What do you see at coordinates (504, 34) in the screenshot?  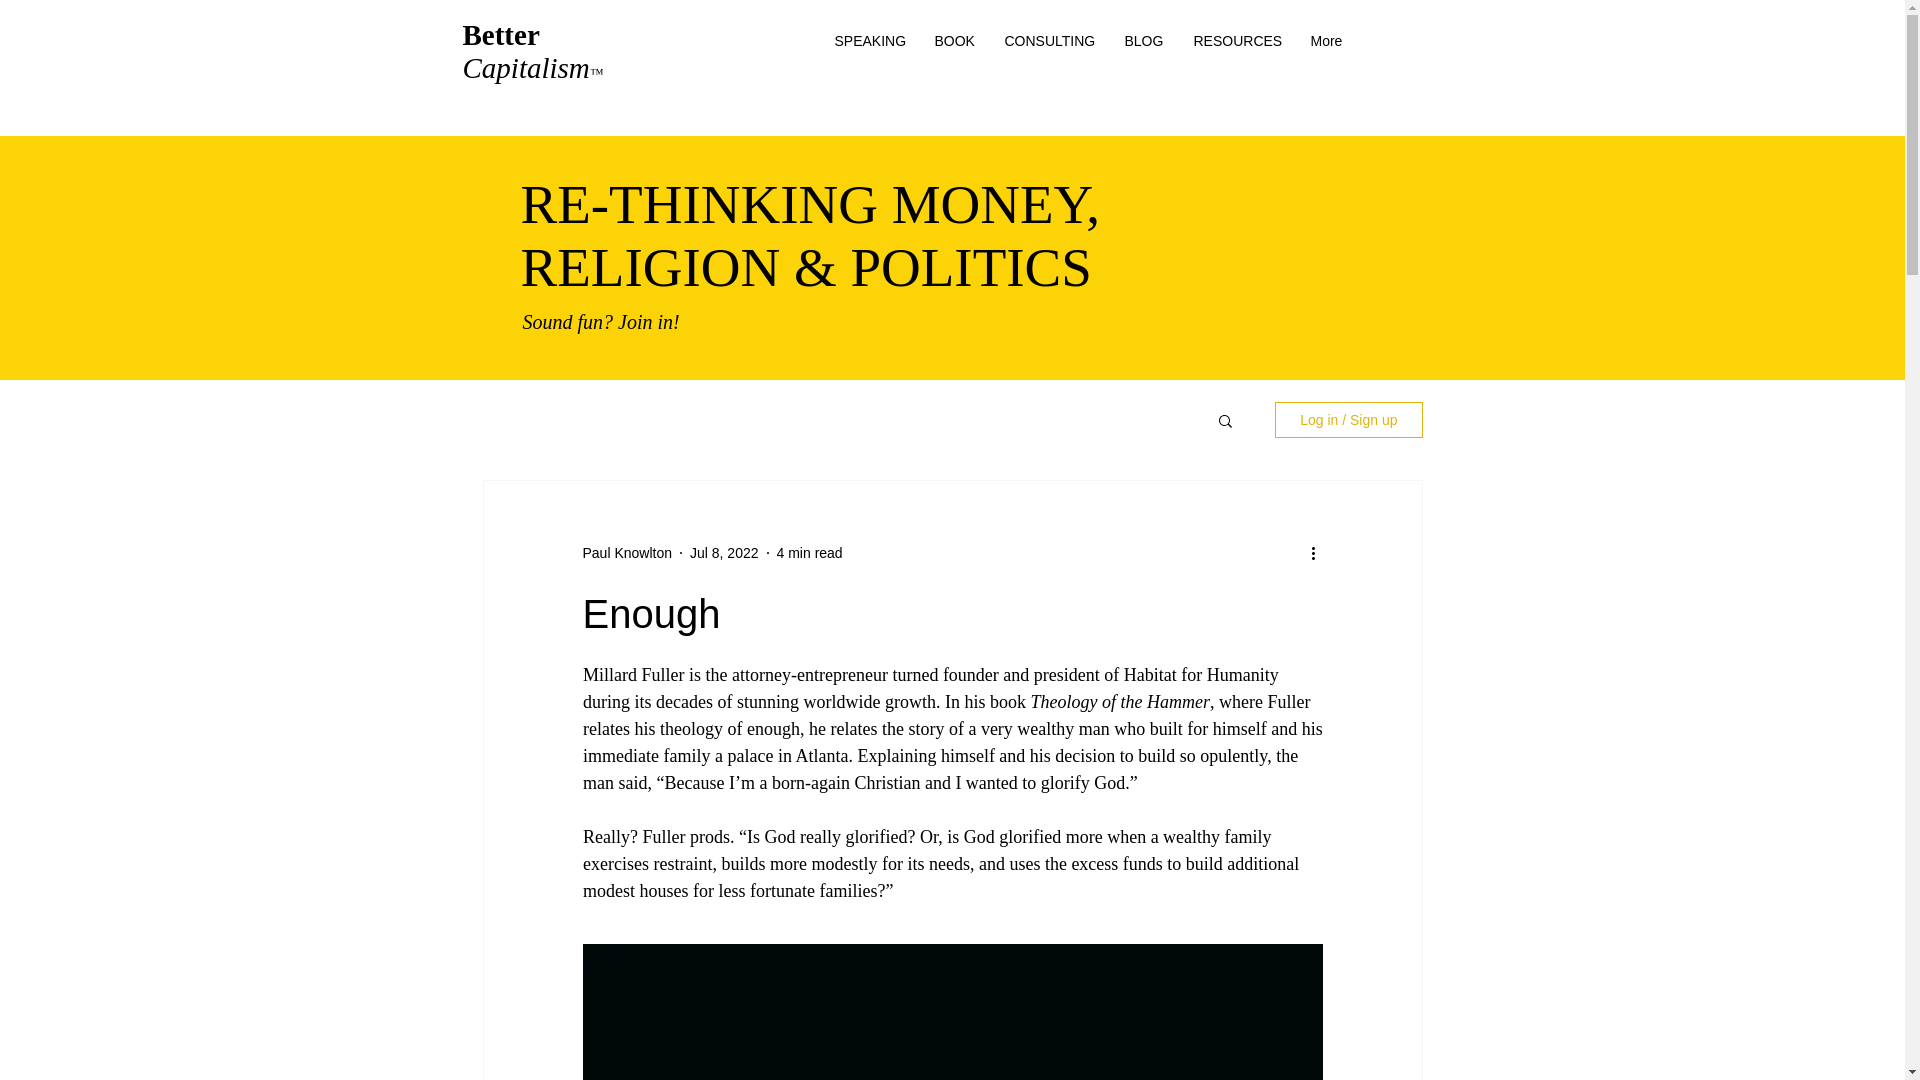 I see `Better ` at bounding box center [504, 34].